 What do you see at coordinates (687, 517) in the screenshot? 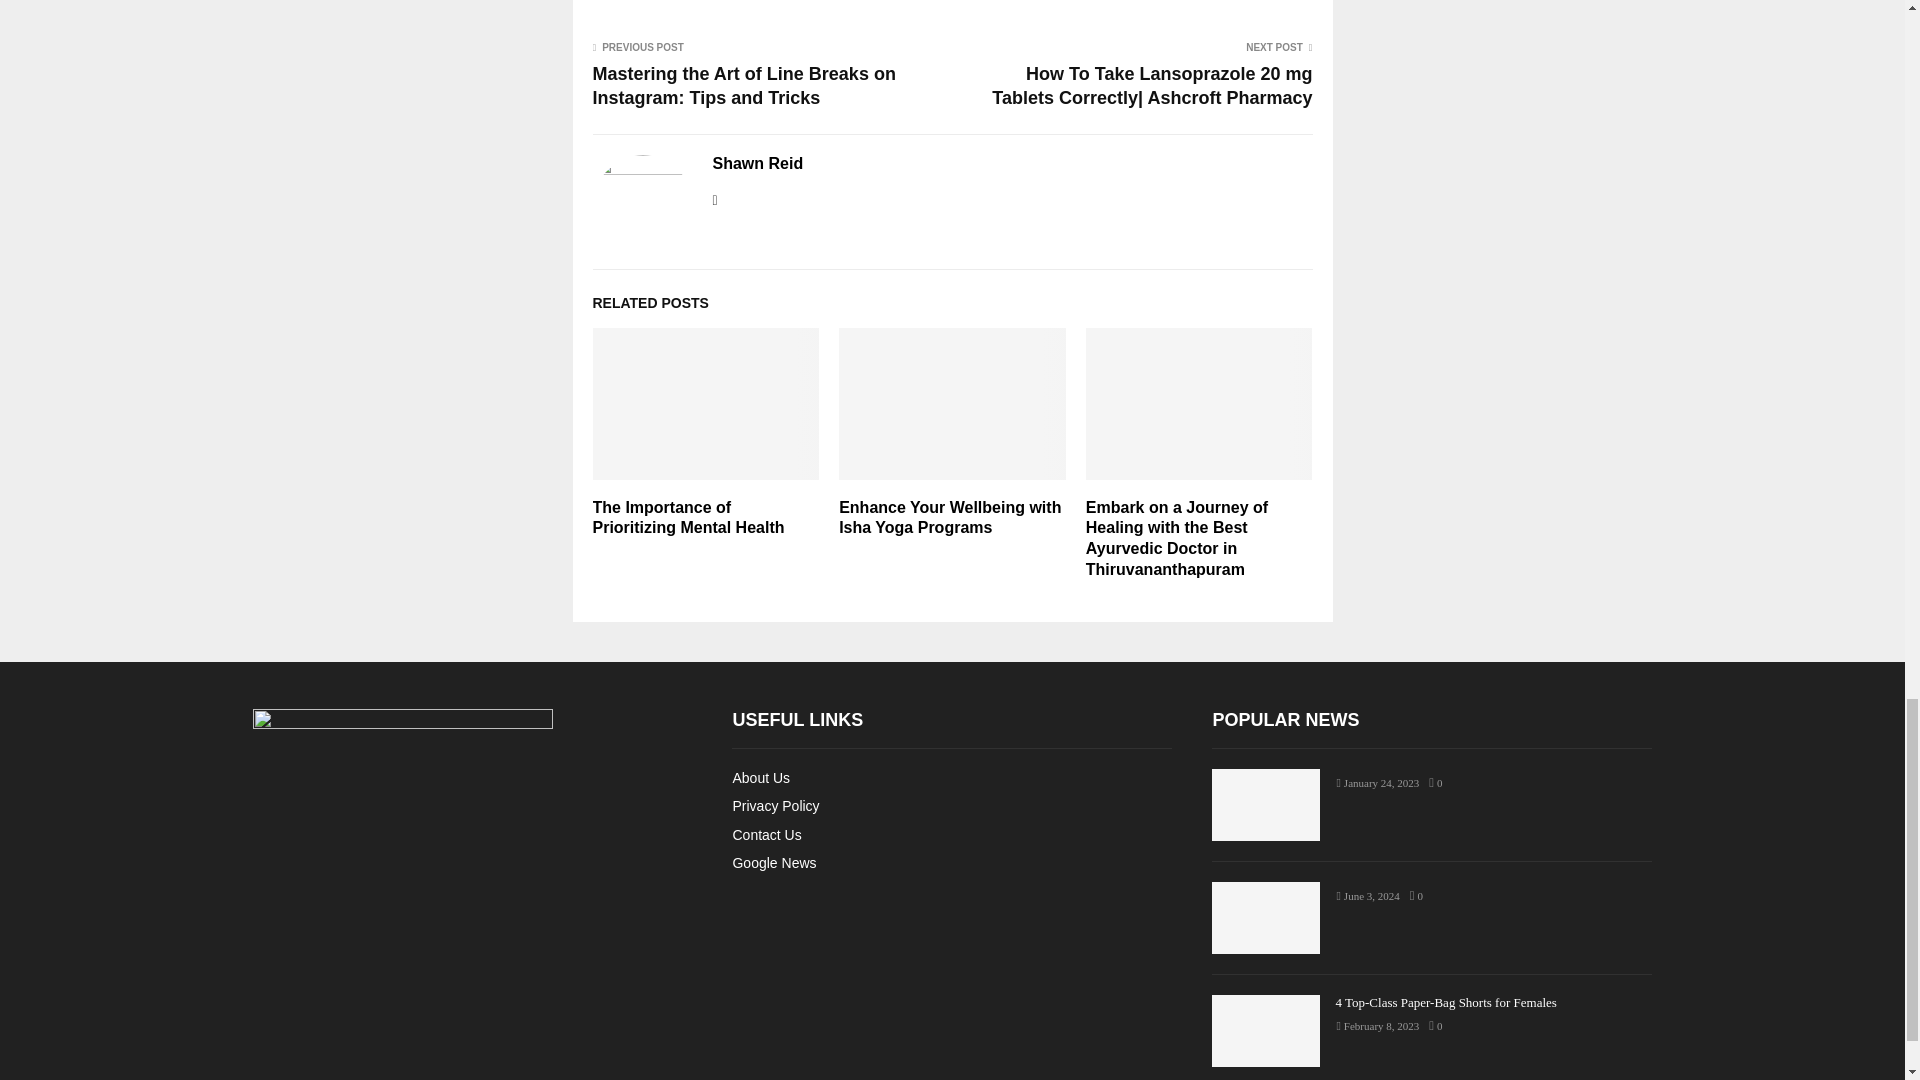
I see `The Importance of Prioritizing Mental Health` at bounding box center [687, 517].